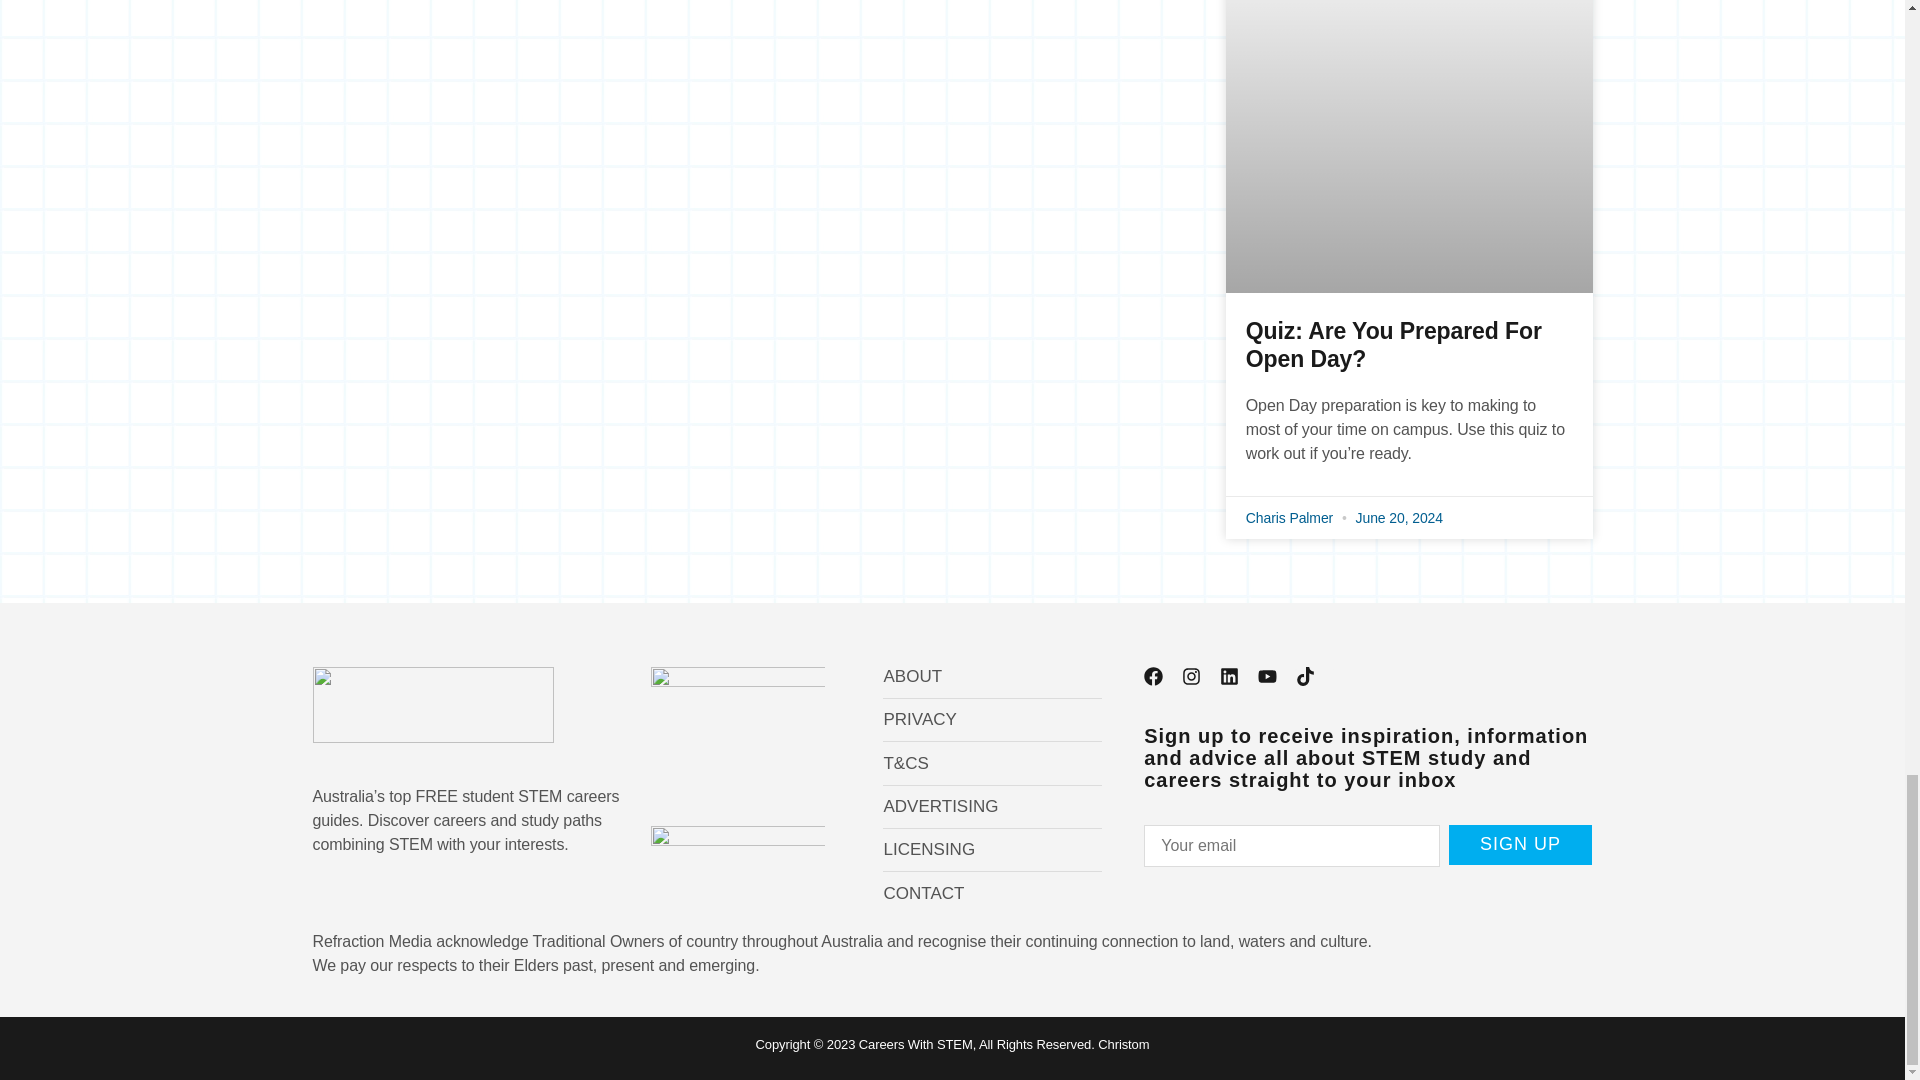  Describe the element at coordinates (1520, 844) in the screenshot. I see `SIGN UP` at that location.